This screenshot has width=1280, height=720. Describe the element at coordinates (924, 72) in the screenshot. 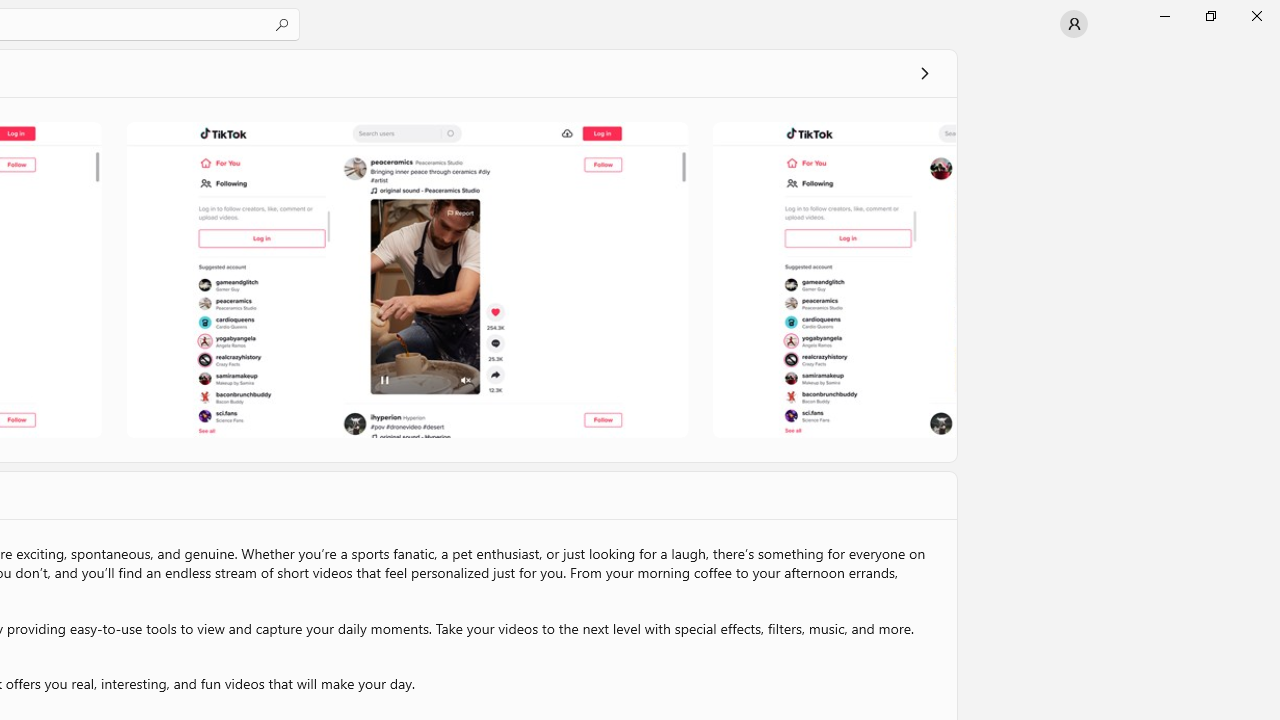

I see `See all` at that location.